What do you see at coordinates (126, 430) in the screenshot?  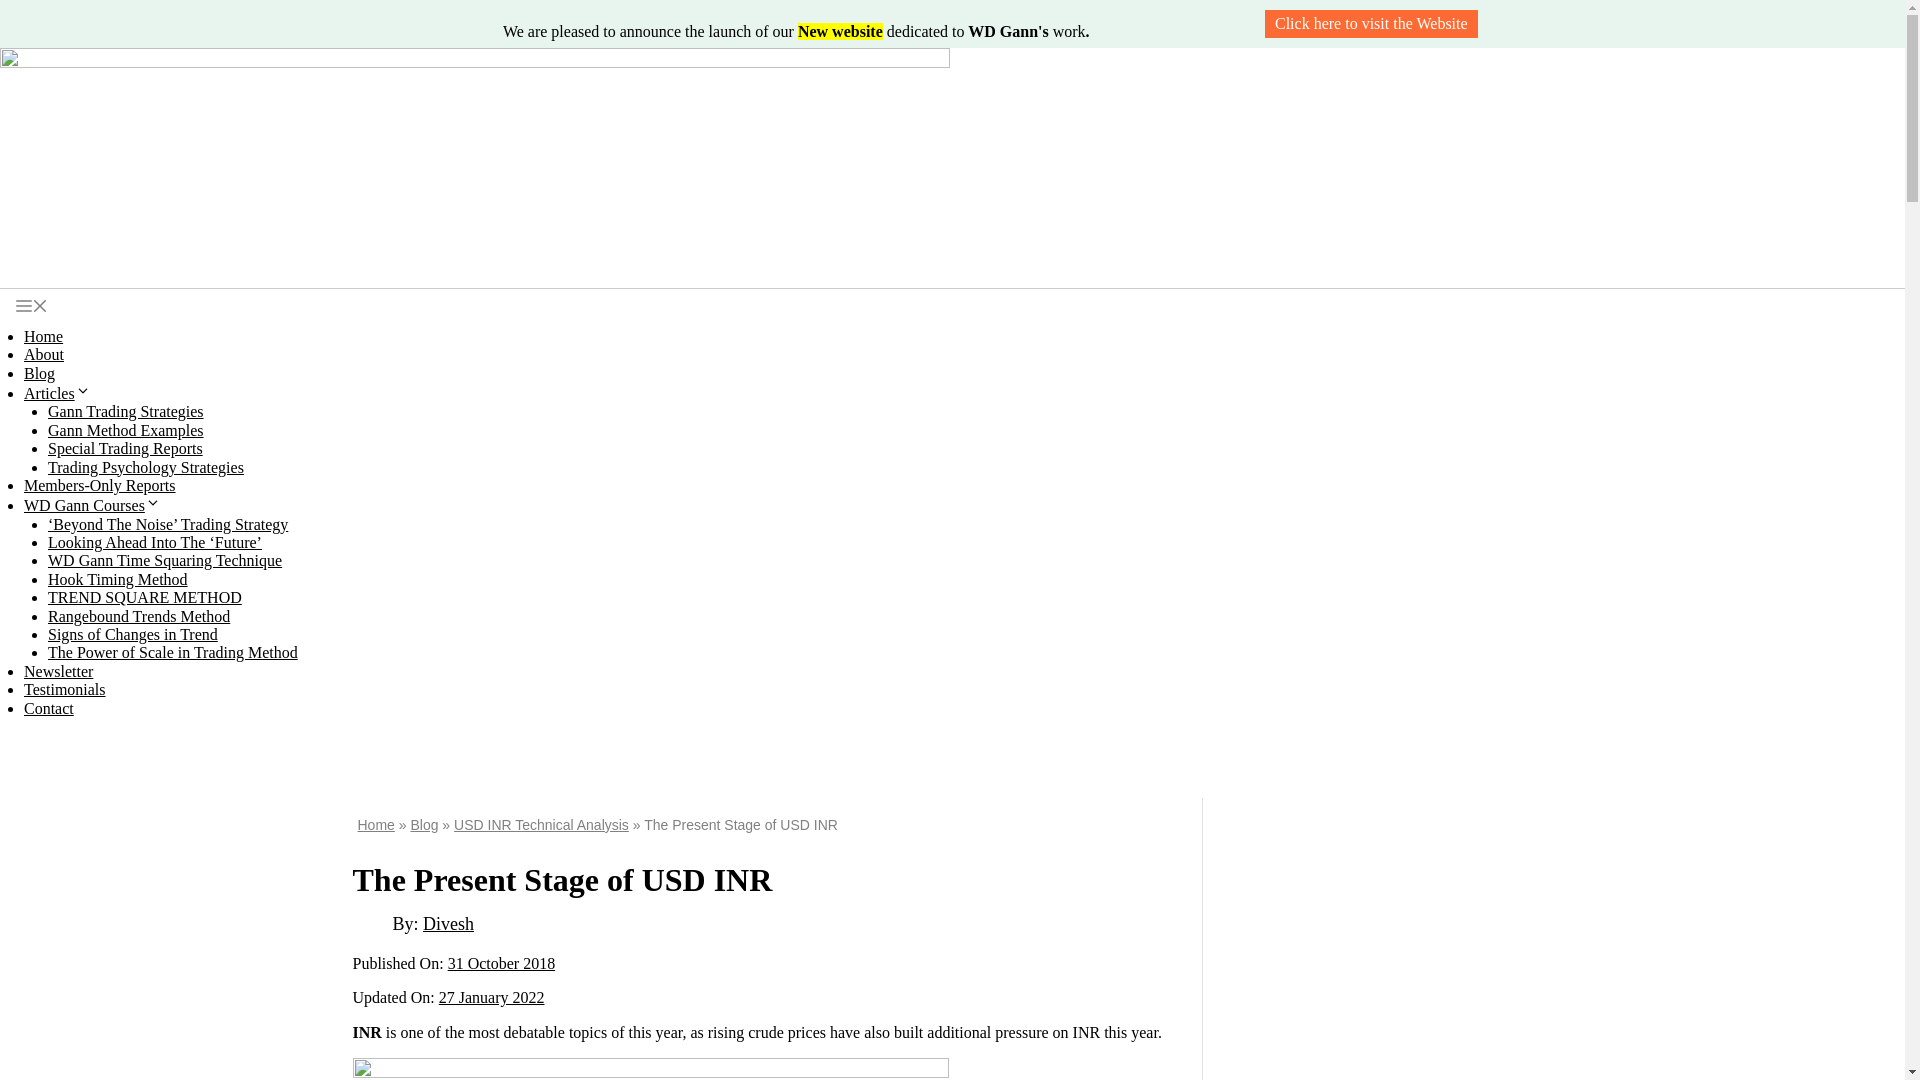 I see `Gann Method Examples` at bounding box center [126, 430].